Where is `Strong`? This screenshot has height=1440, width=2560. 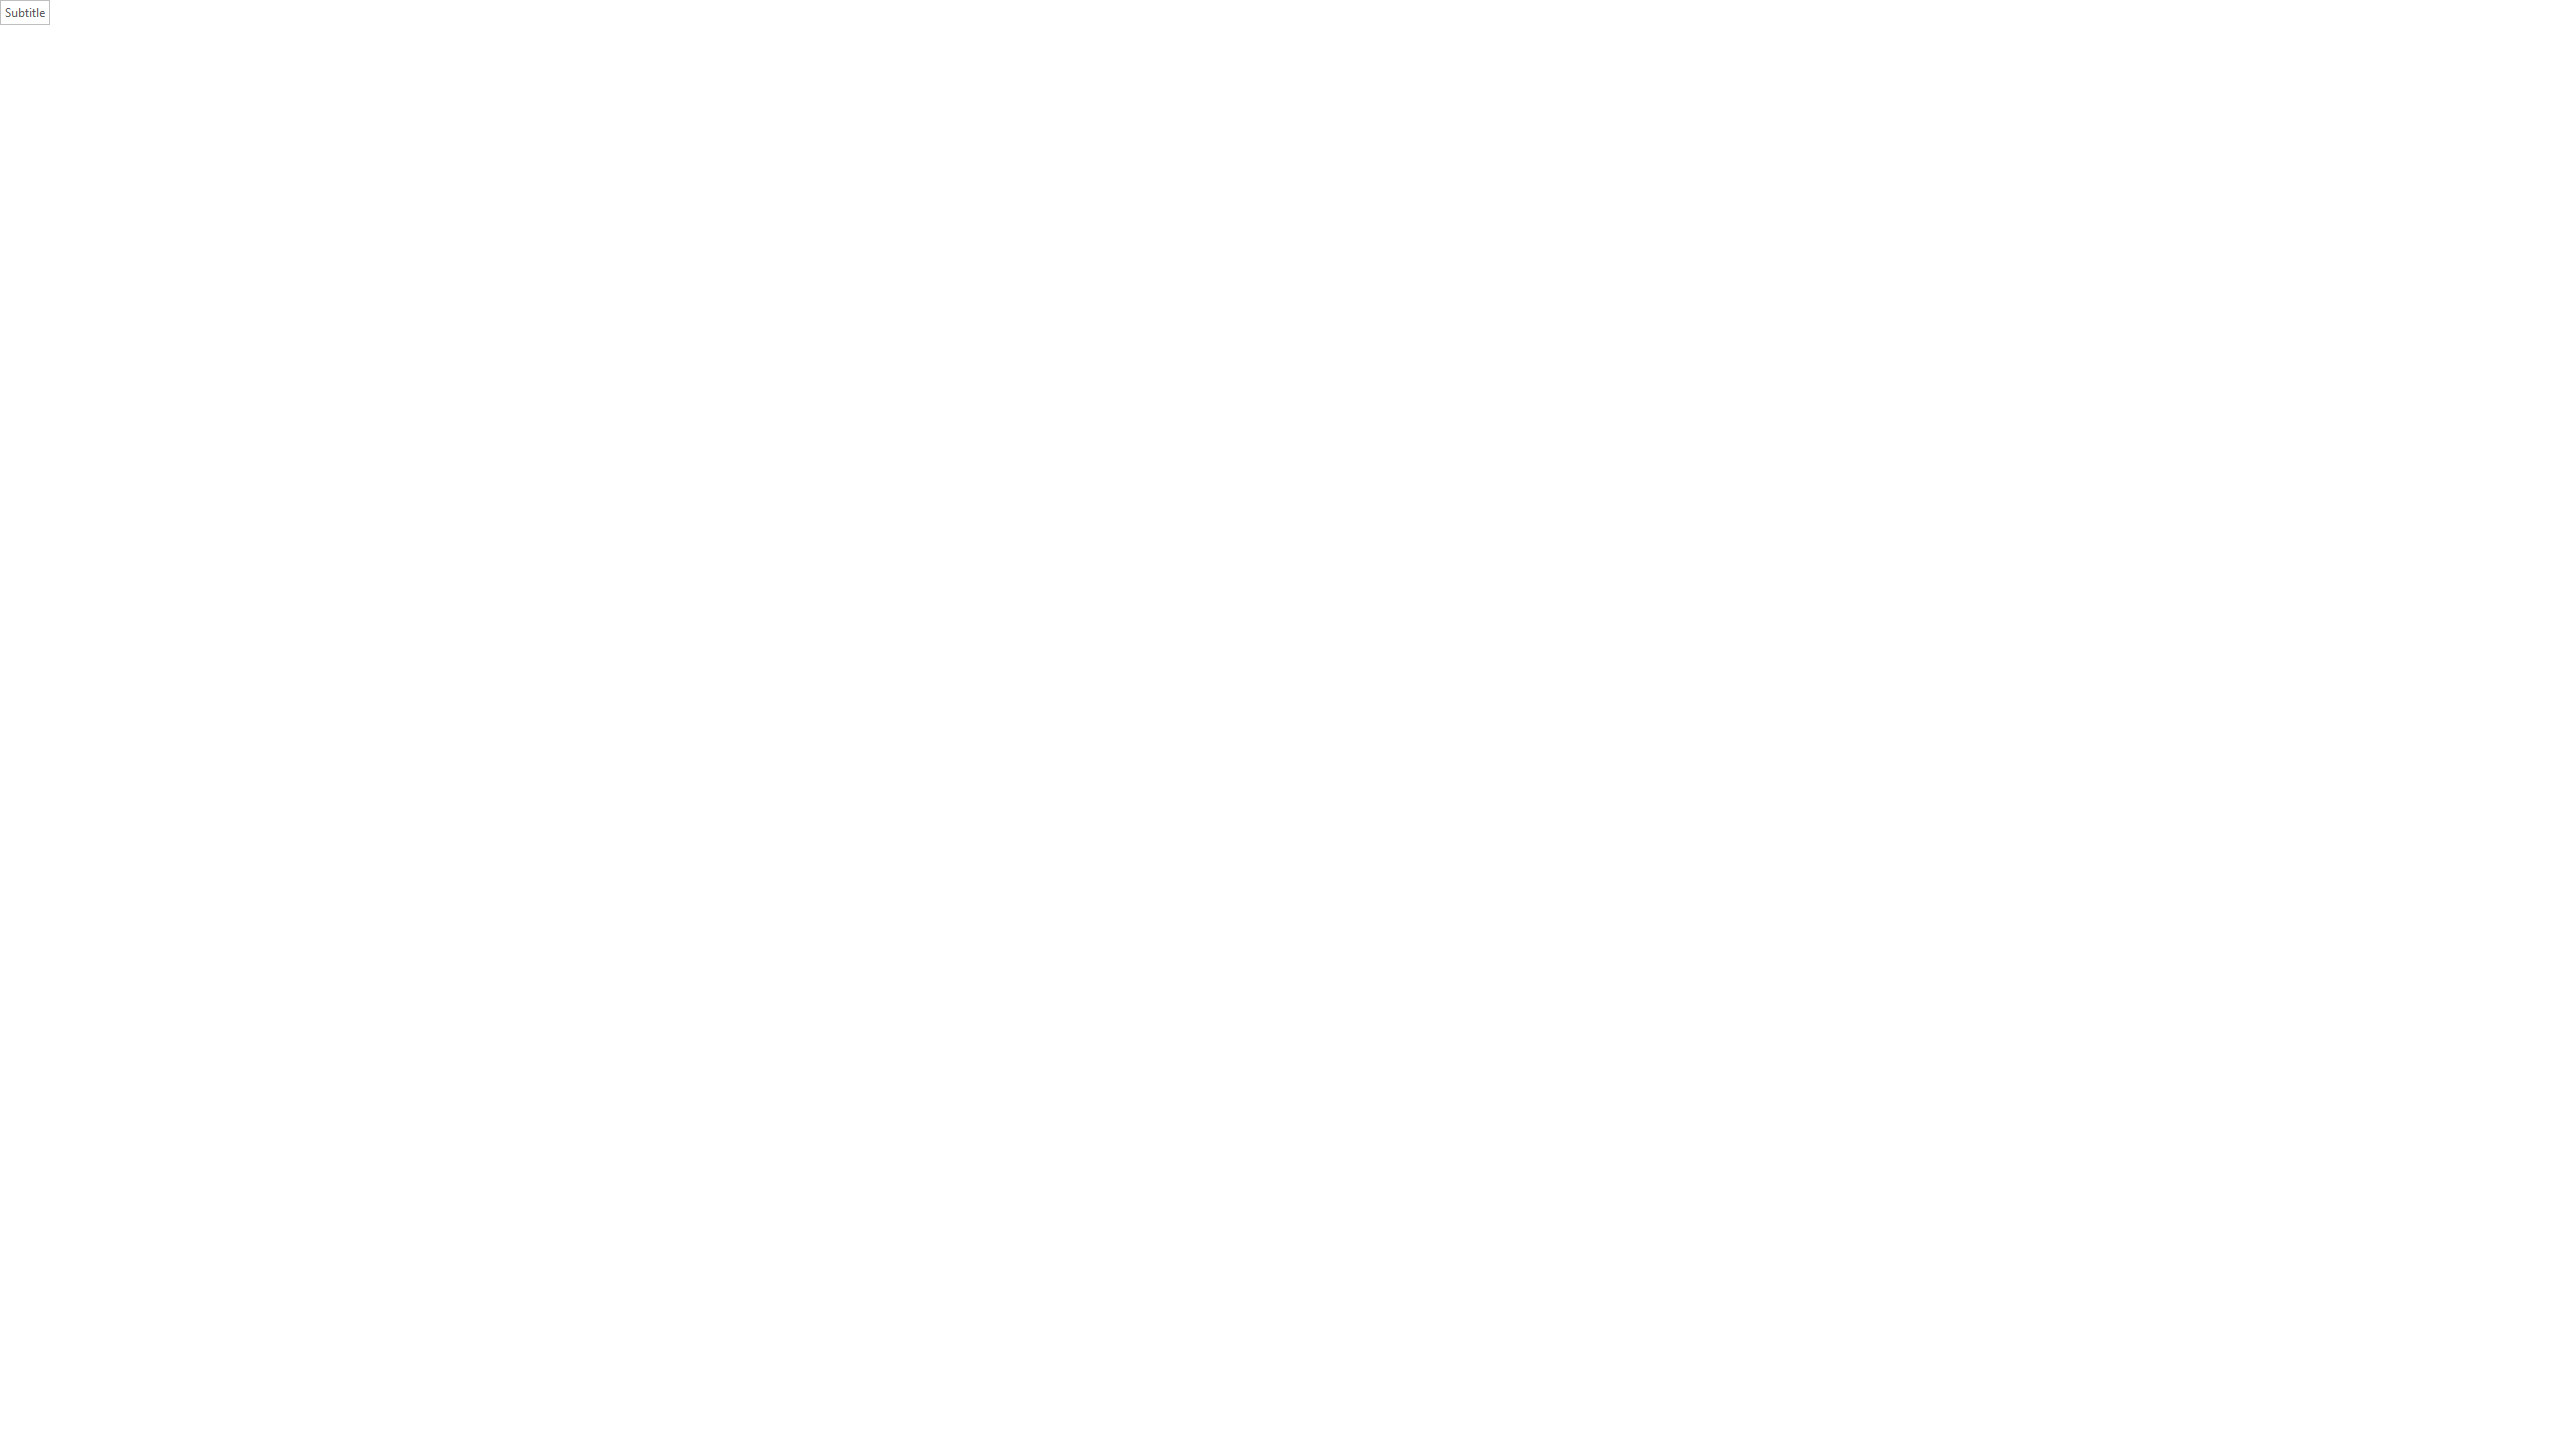
Strong is located at coordinates (1494, 100).